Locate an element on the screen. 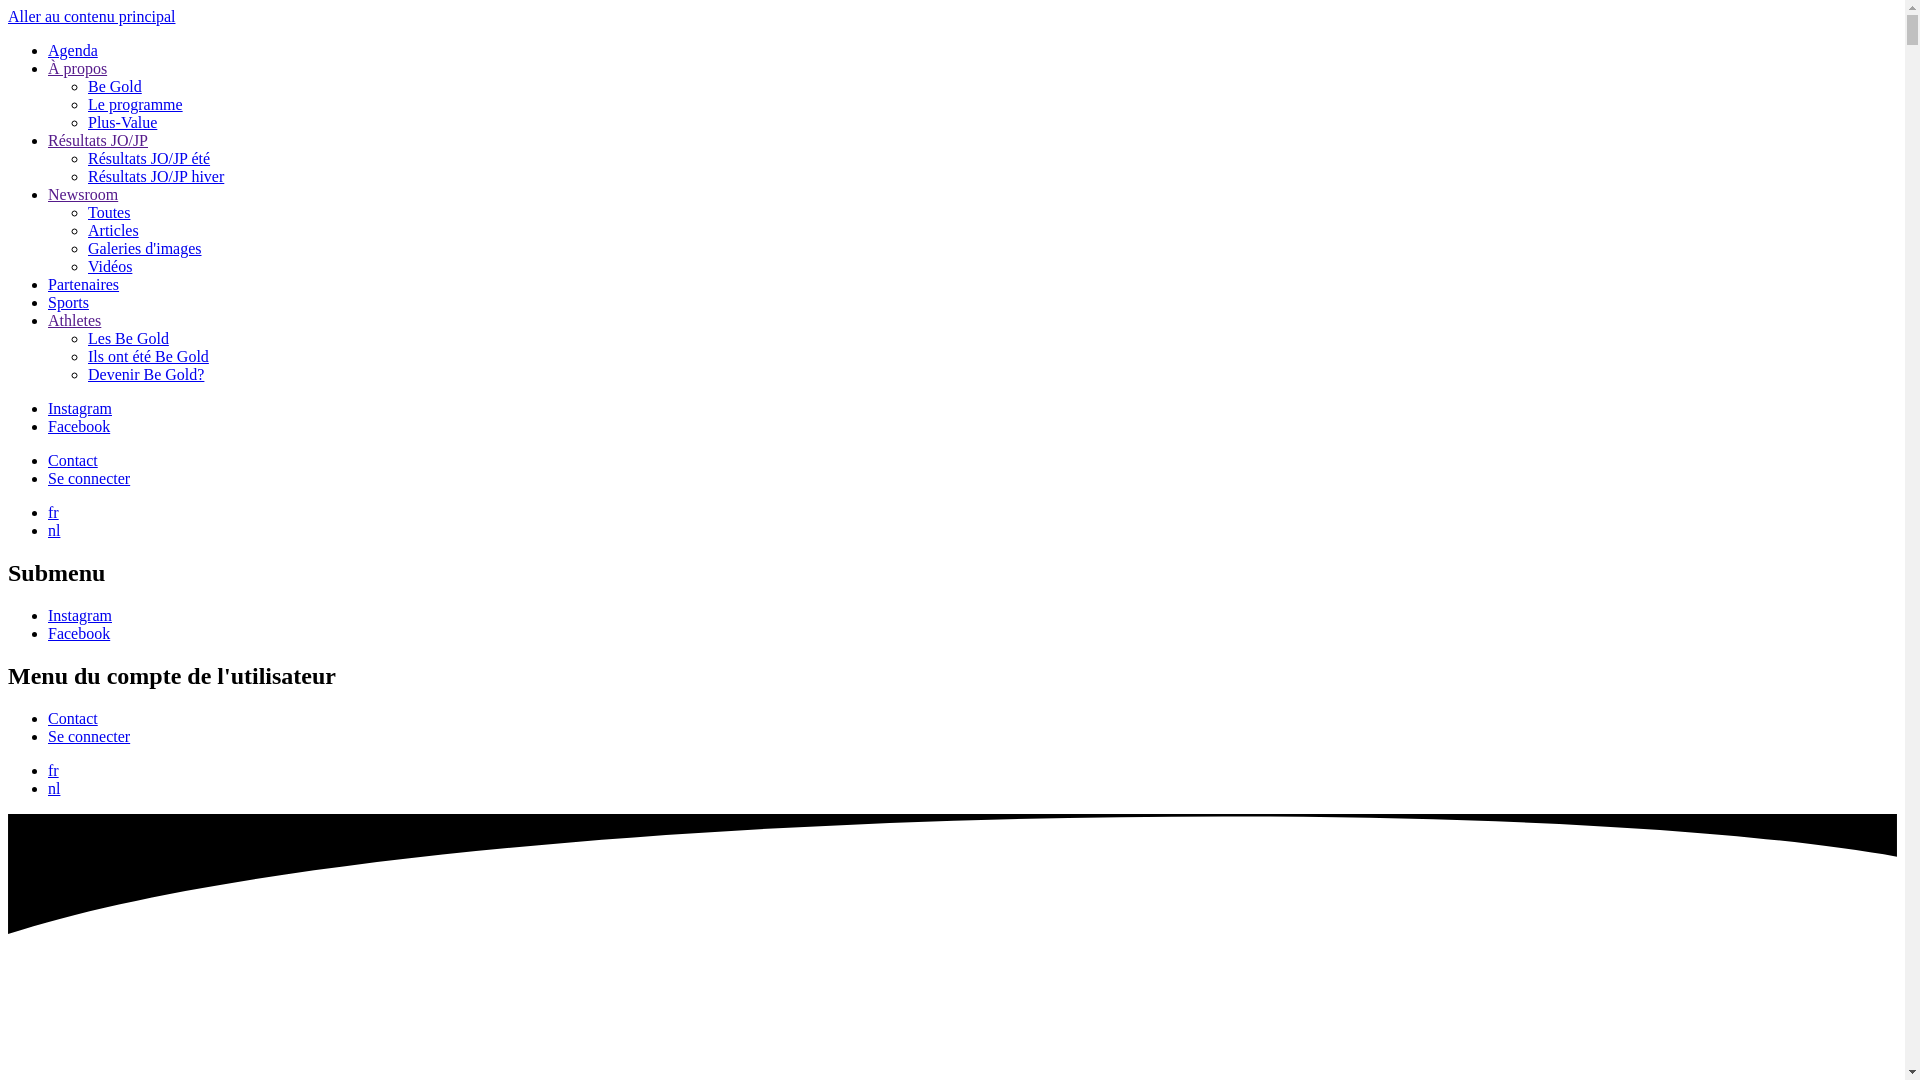 Image resolution: width=1920 pixels, height=1080 pixels. Se connecter is located at coordinates (89, 478).